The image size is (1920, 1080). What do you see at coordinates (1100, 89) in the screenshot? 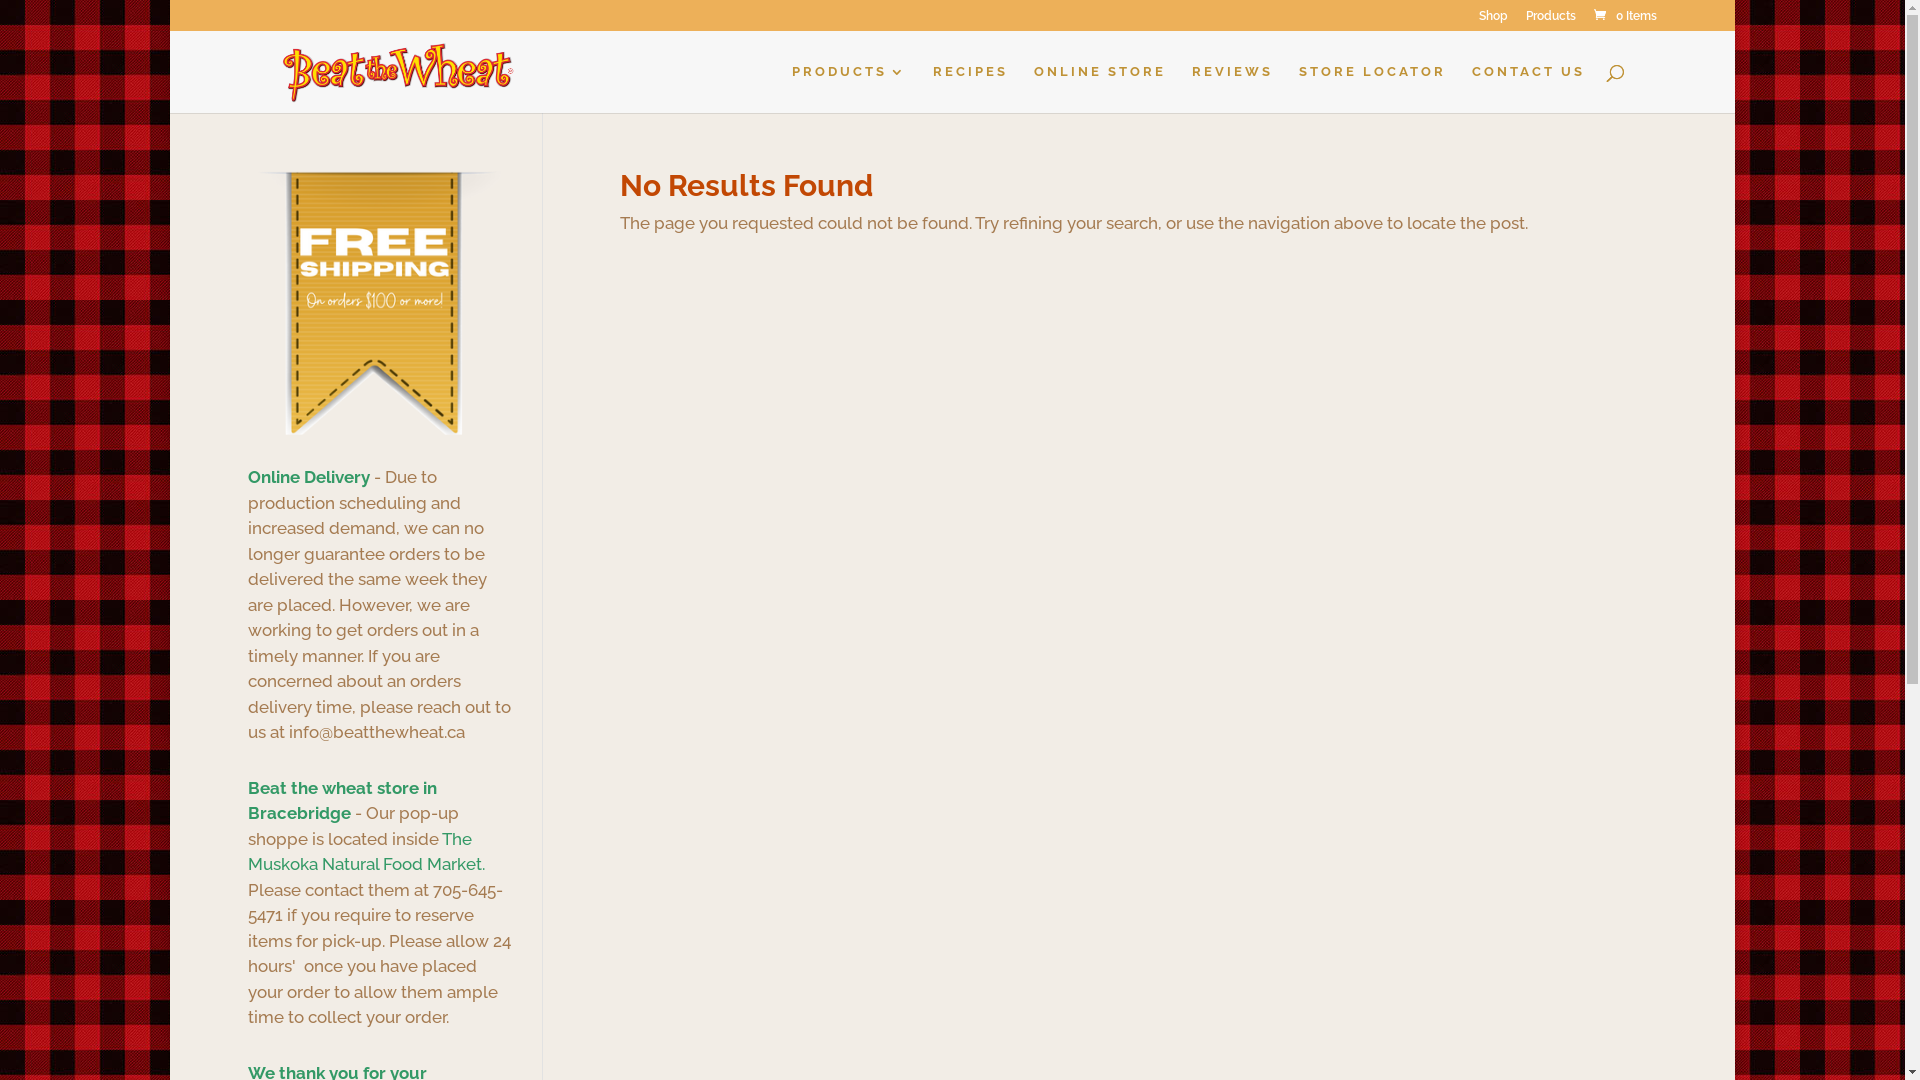
I see `ONLINE STORE` at bounding box center [1100, 89].